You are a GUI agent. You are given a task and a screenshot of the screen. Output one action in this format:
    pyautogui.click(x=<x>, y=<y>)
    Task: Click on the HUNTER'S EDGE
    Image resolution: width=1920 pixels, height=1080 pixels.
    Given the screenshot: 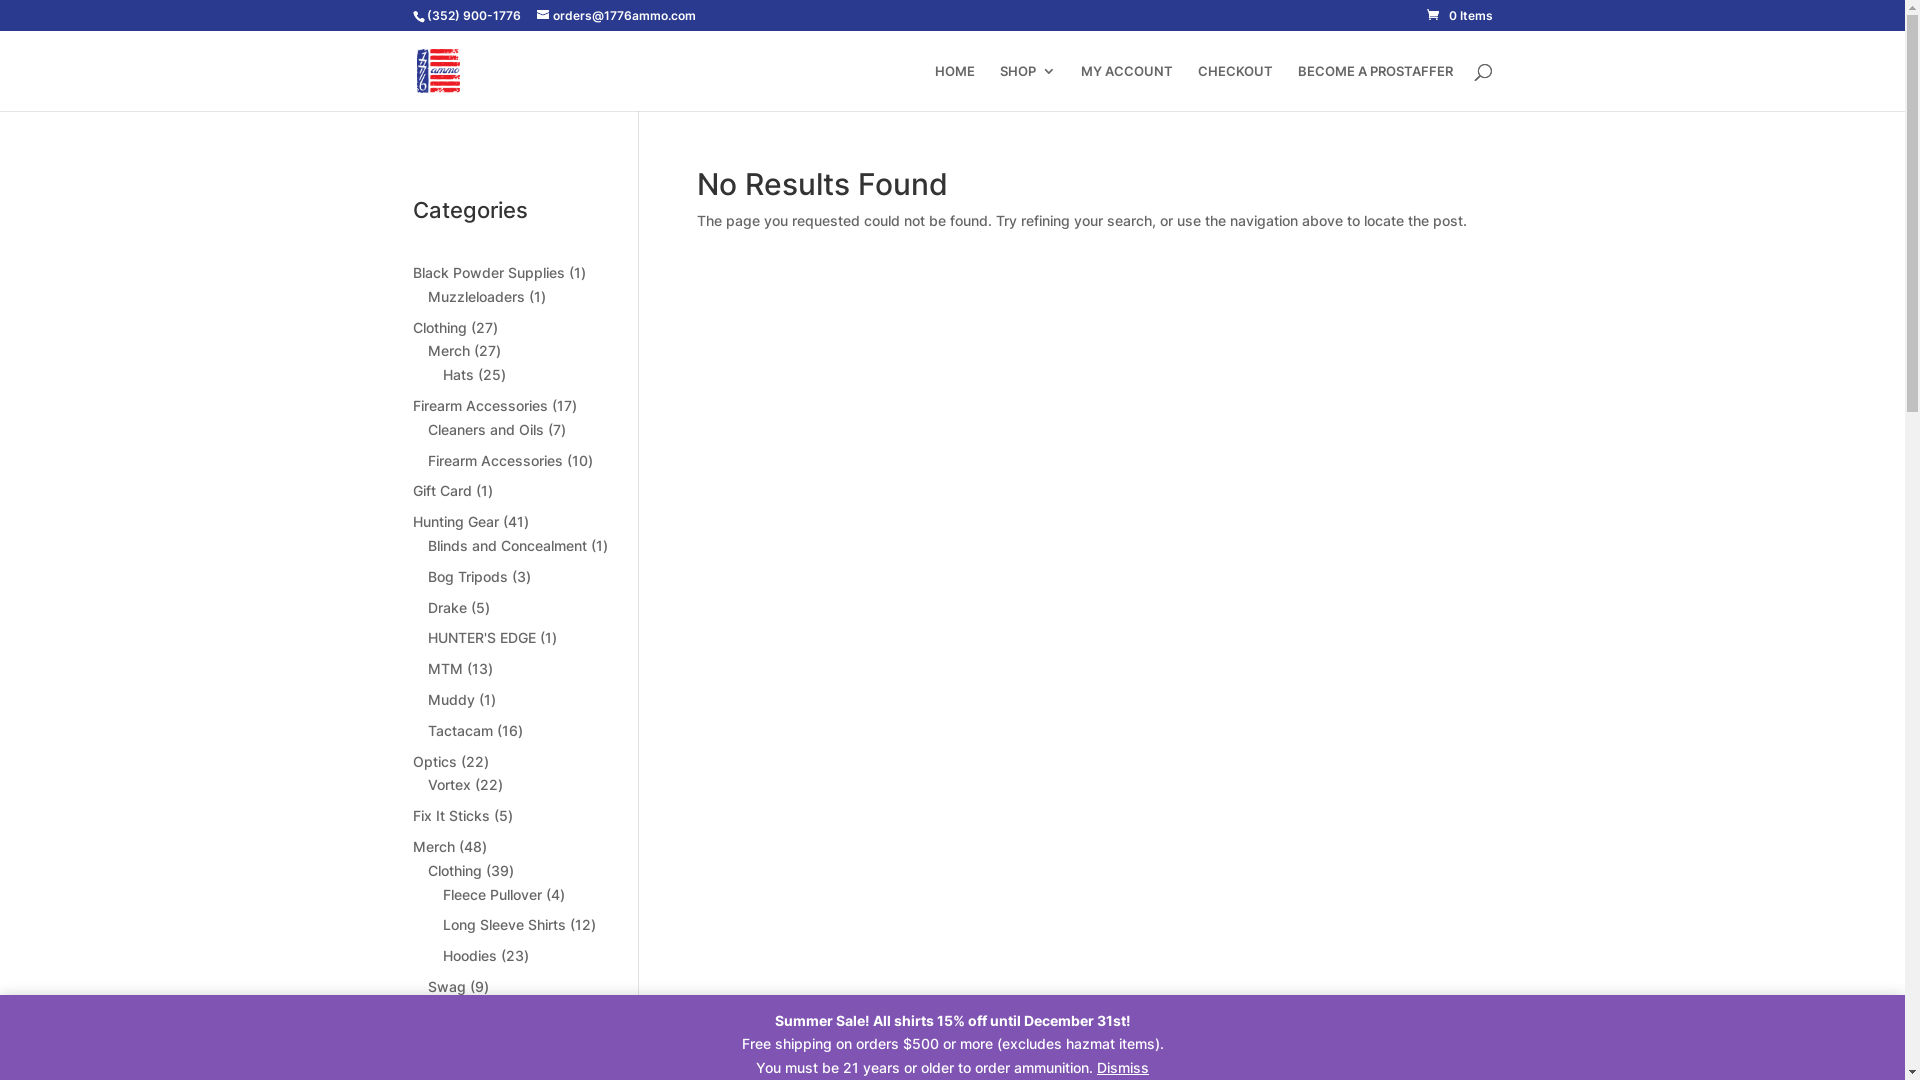 What is the action you would take?
    pyautogui.click(x=482, y=638)
    